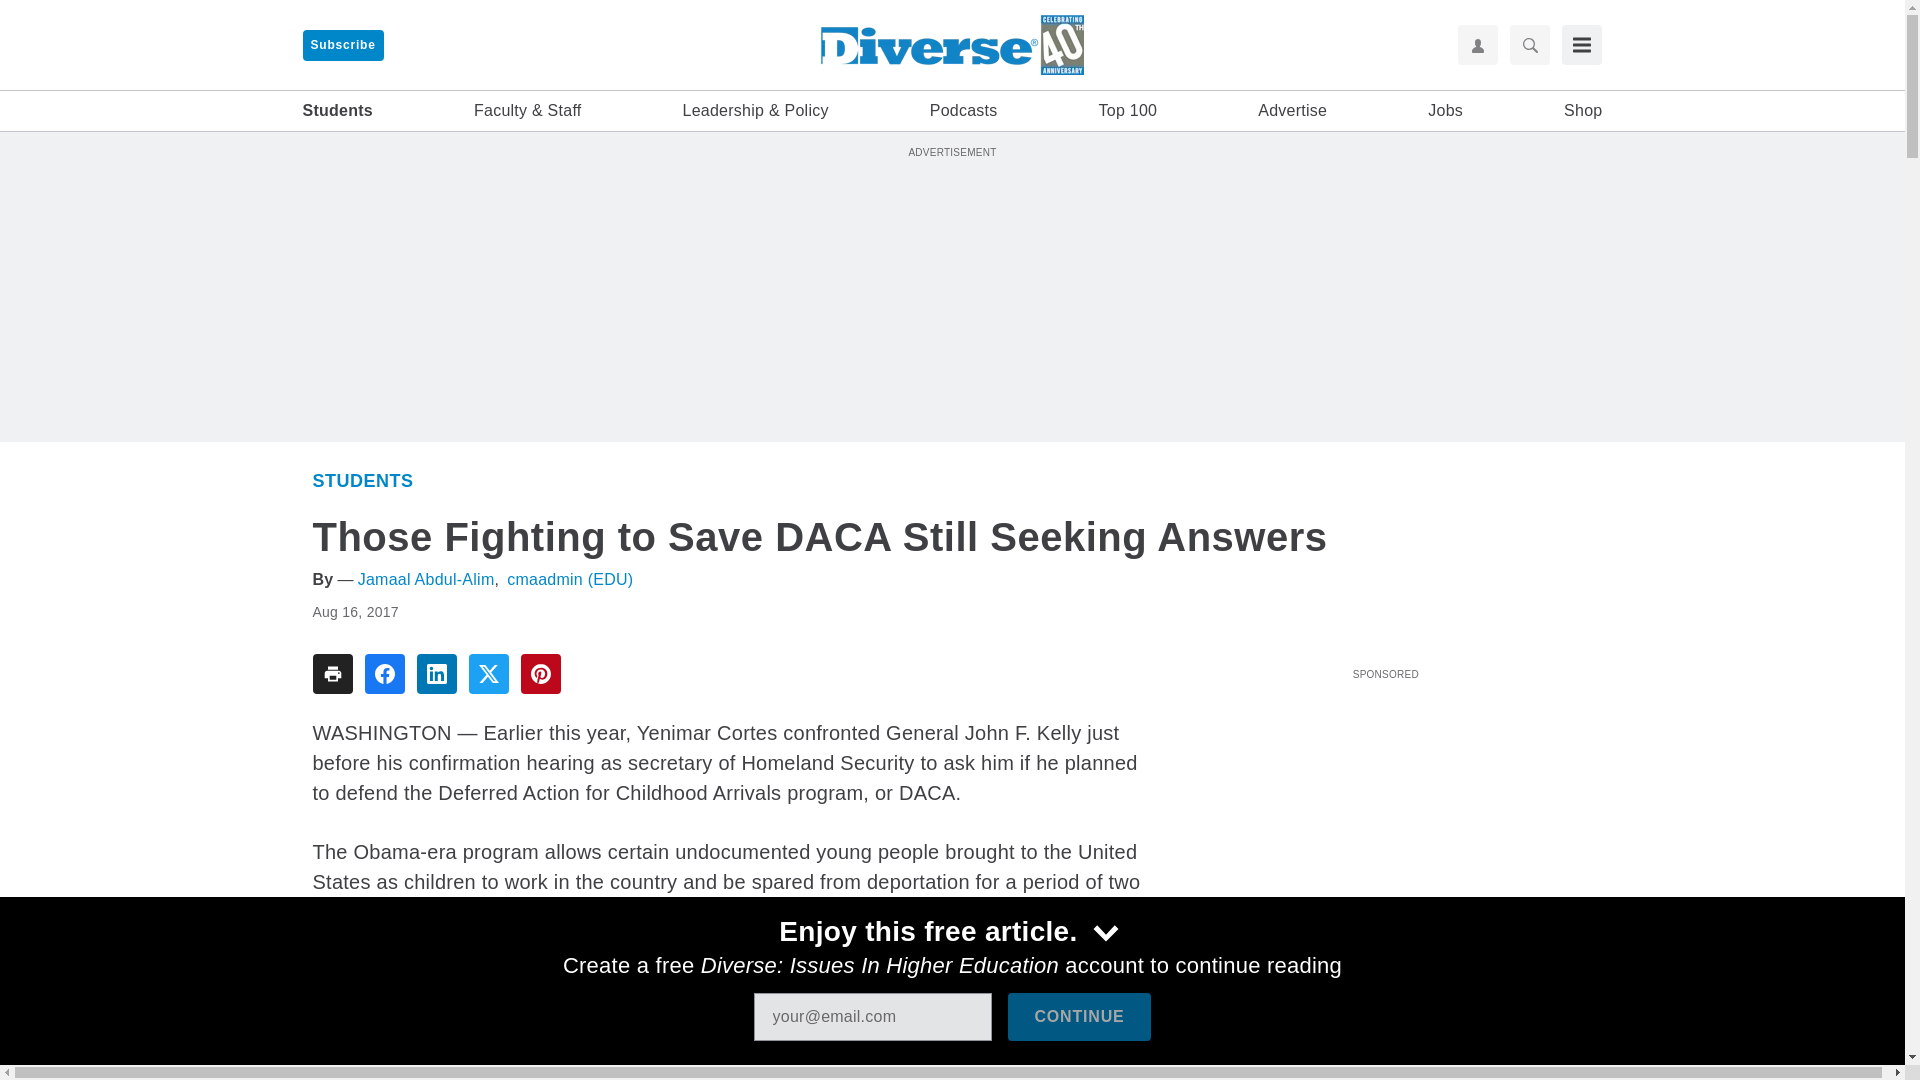 The image size is (1920, 1080). Describe the element at coordinates (336, 111) in the screenshot. I see `Students` at that location.